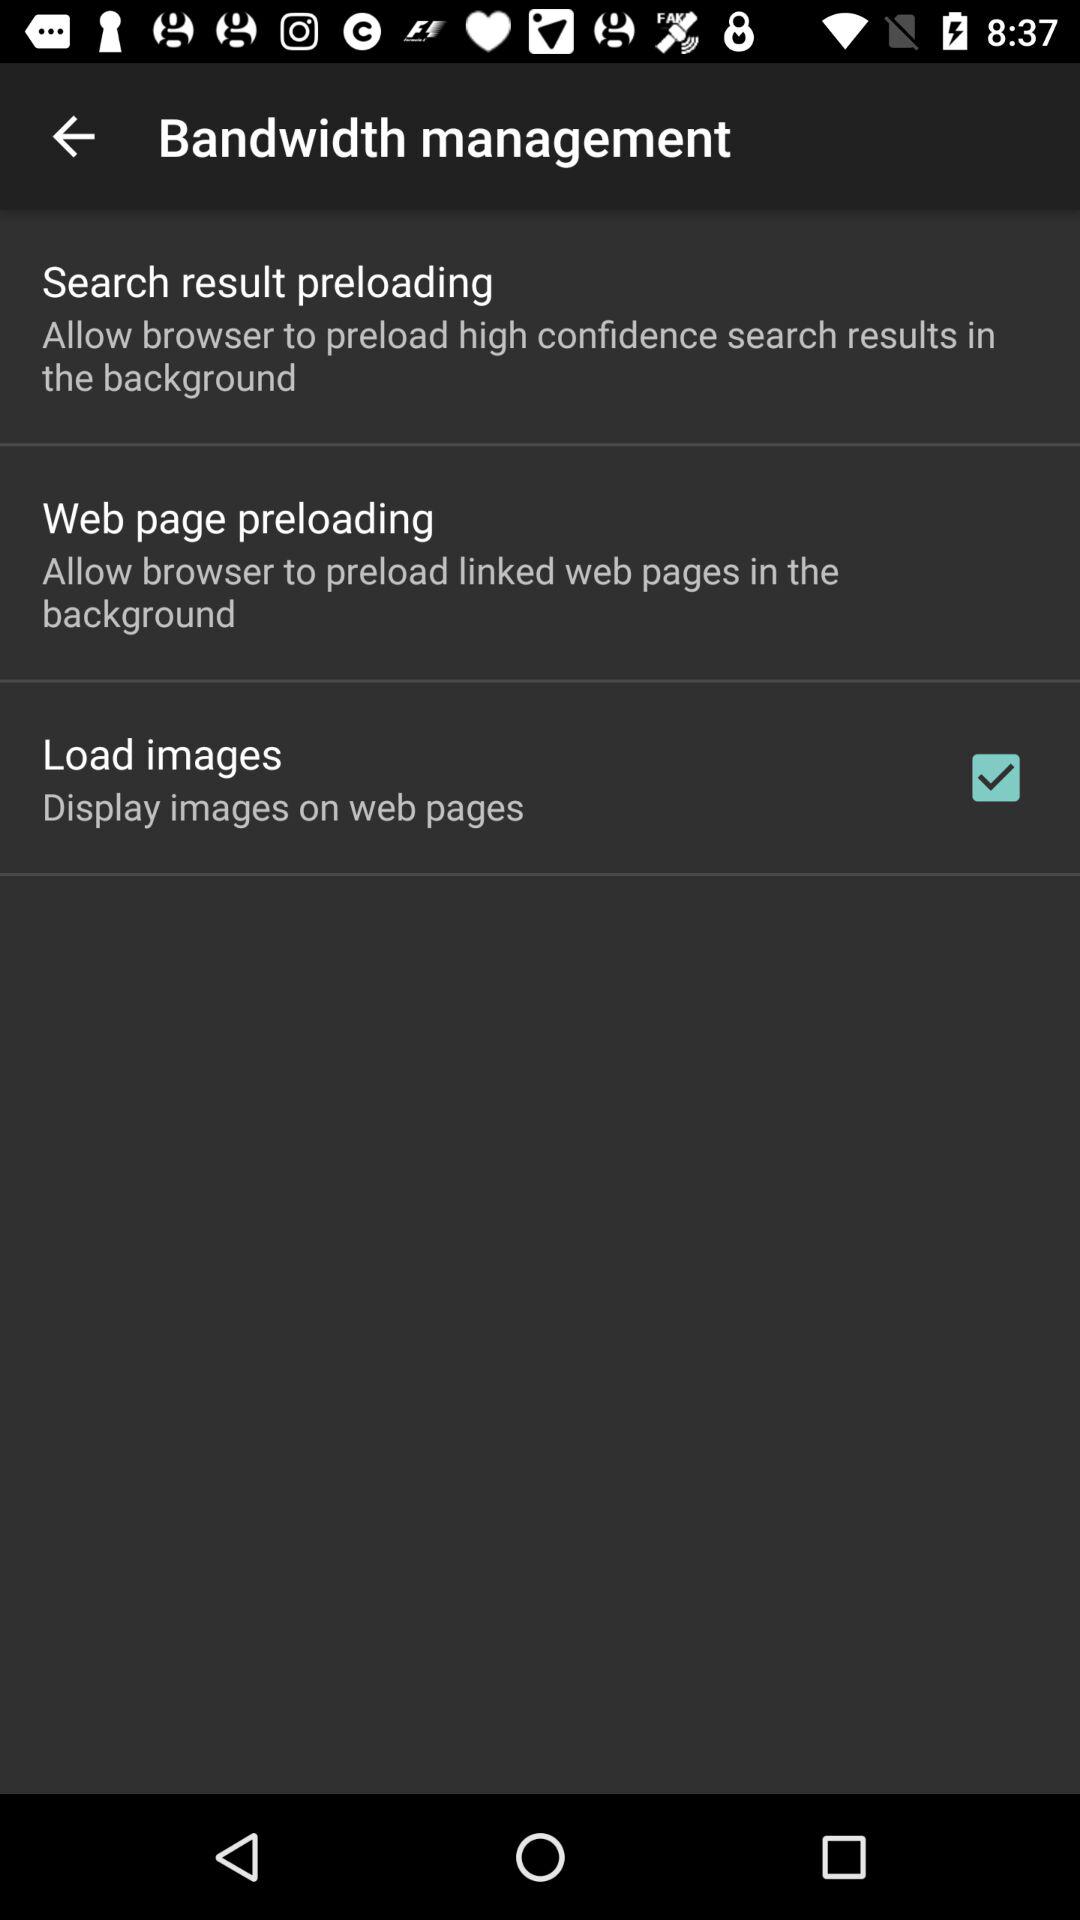  What do you see at coordinates (73, 136) in the screenshot?
I see `open the app to the left of the bandwidth management icon` at bounding box center [73, 136].